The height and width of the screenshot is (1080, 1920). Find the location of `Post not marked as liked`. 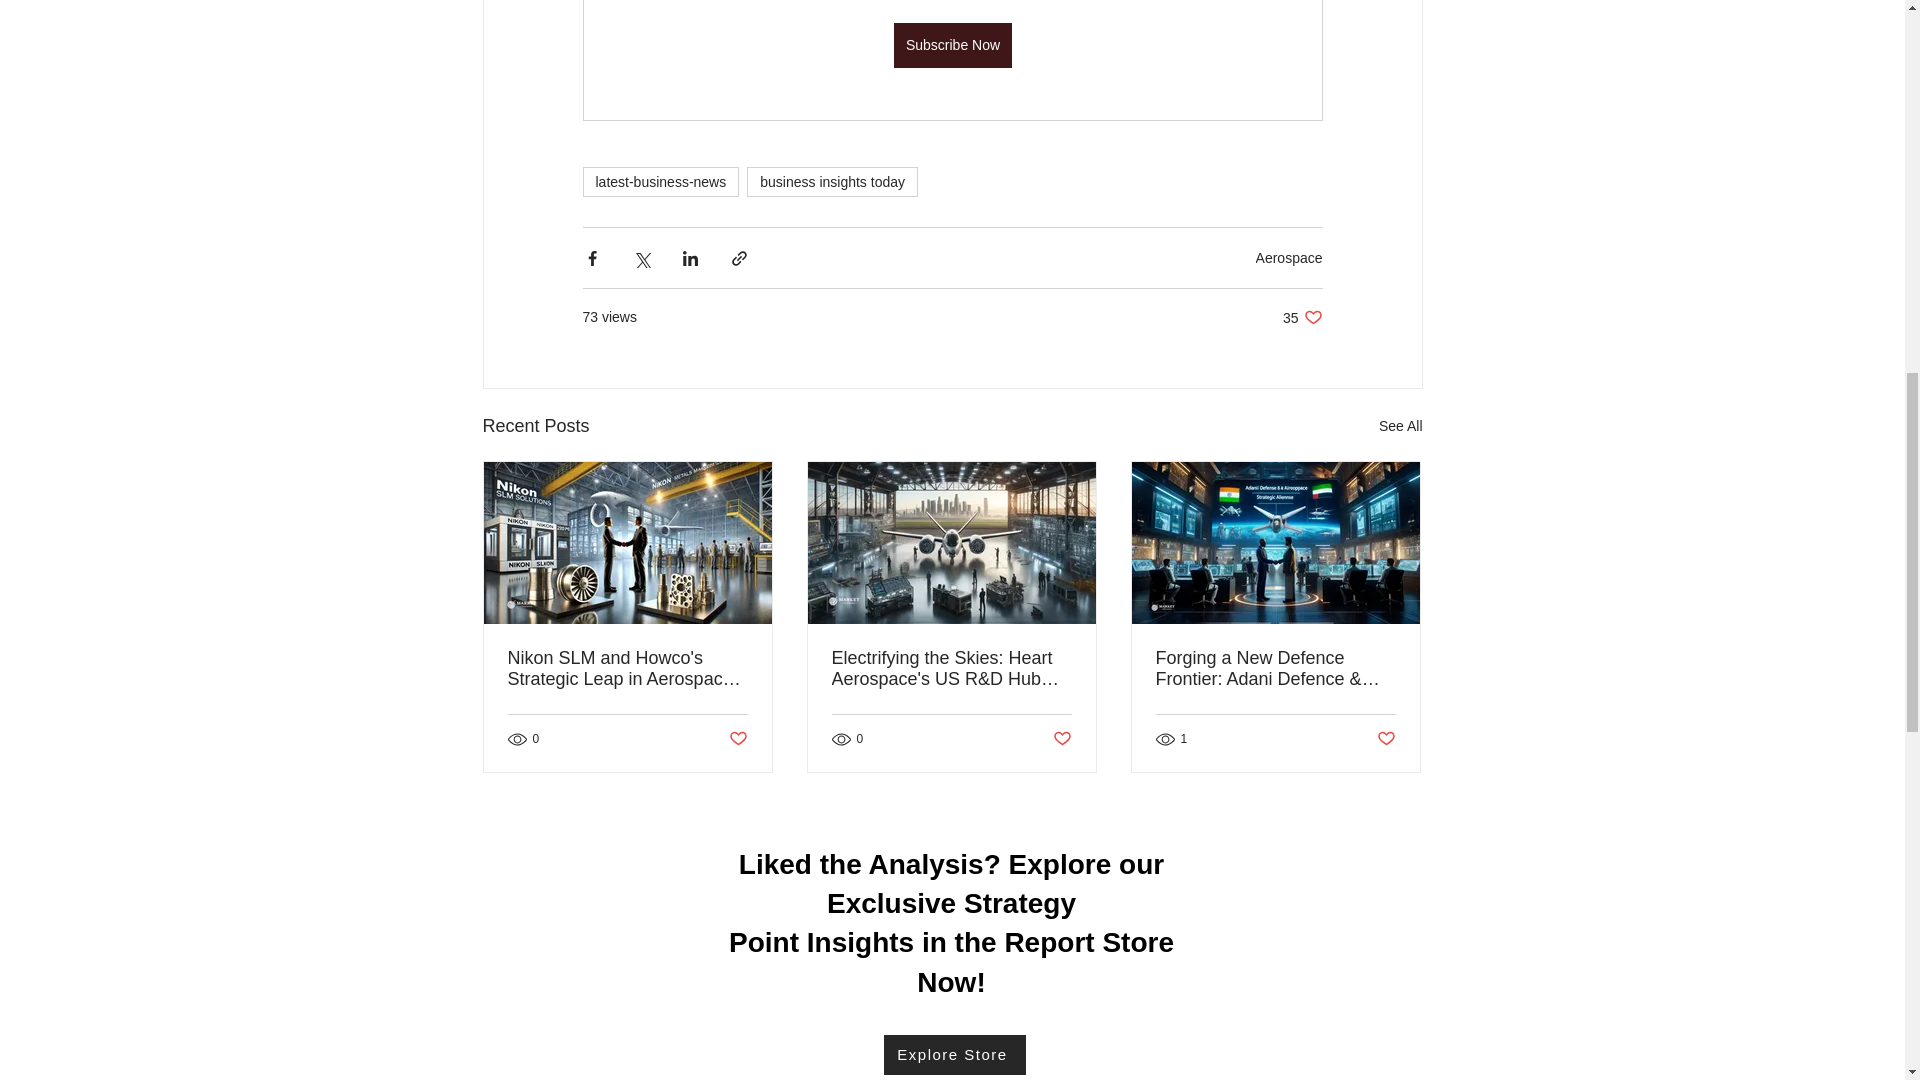

Post not marked as liked is located at coordinates (736, 738).